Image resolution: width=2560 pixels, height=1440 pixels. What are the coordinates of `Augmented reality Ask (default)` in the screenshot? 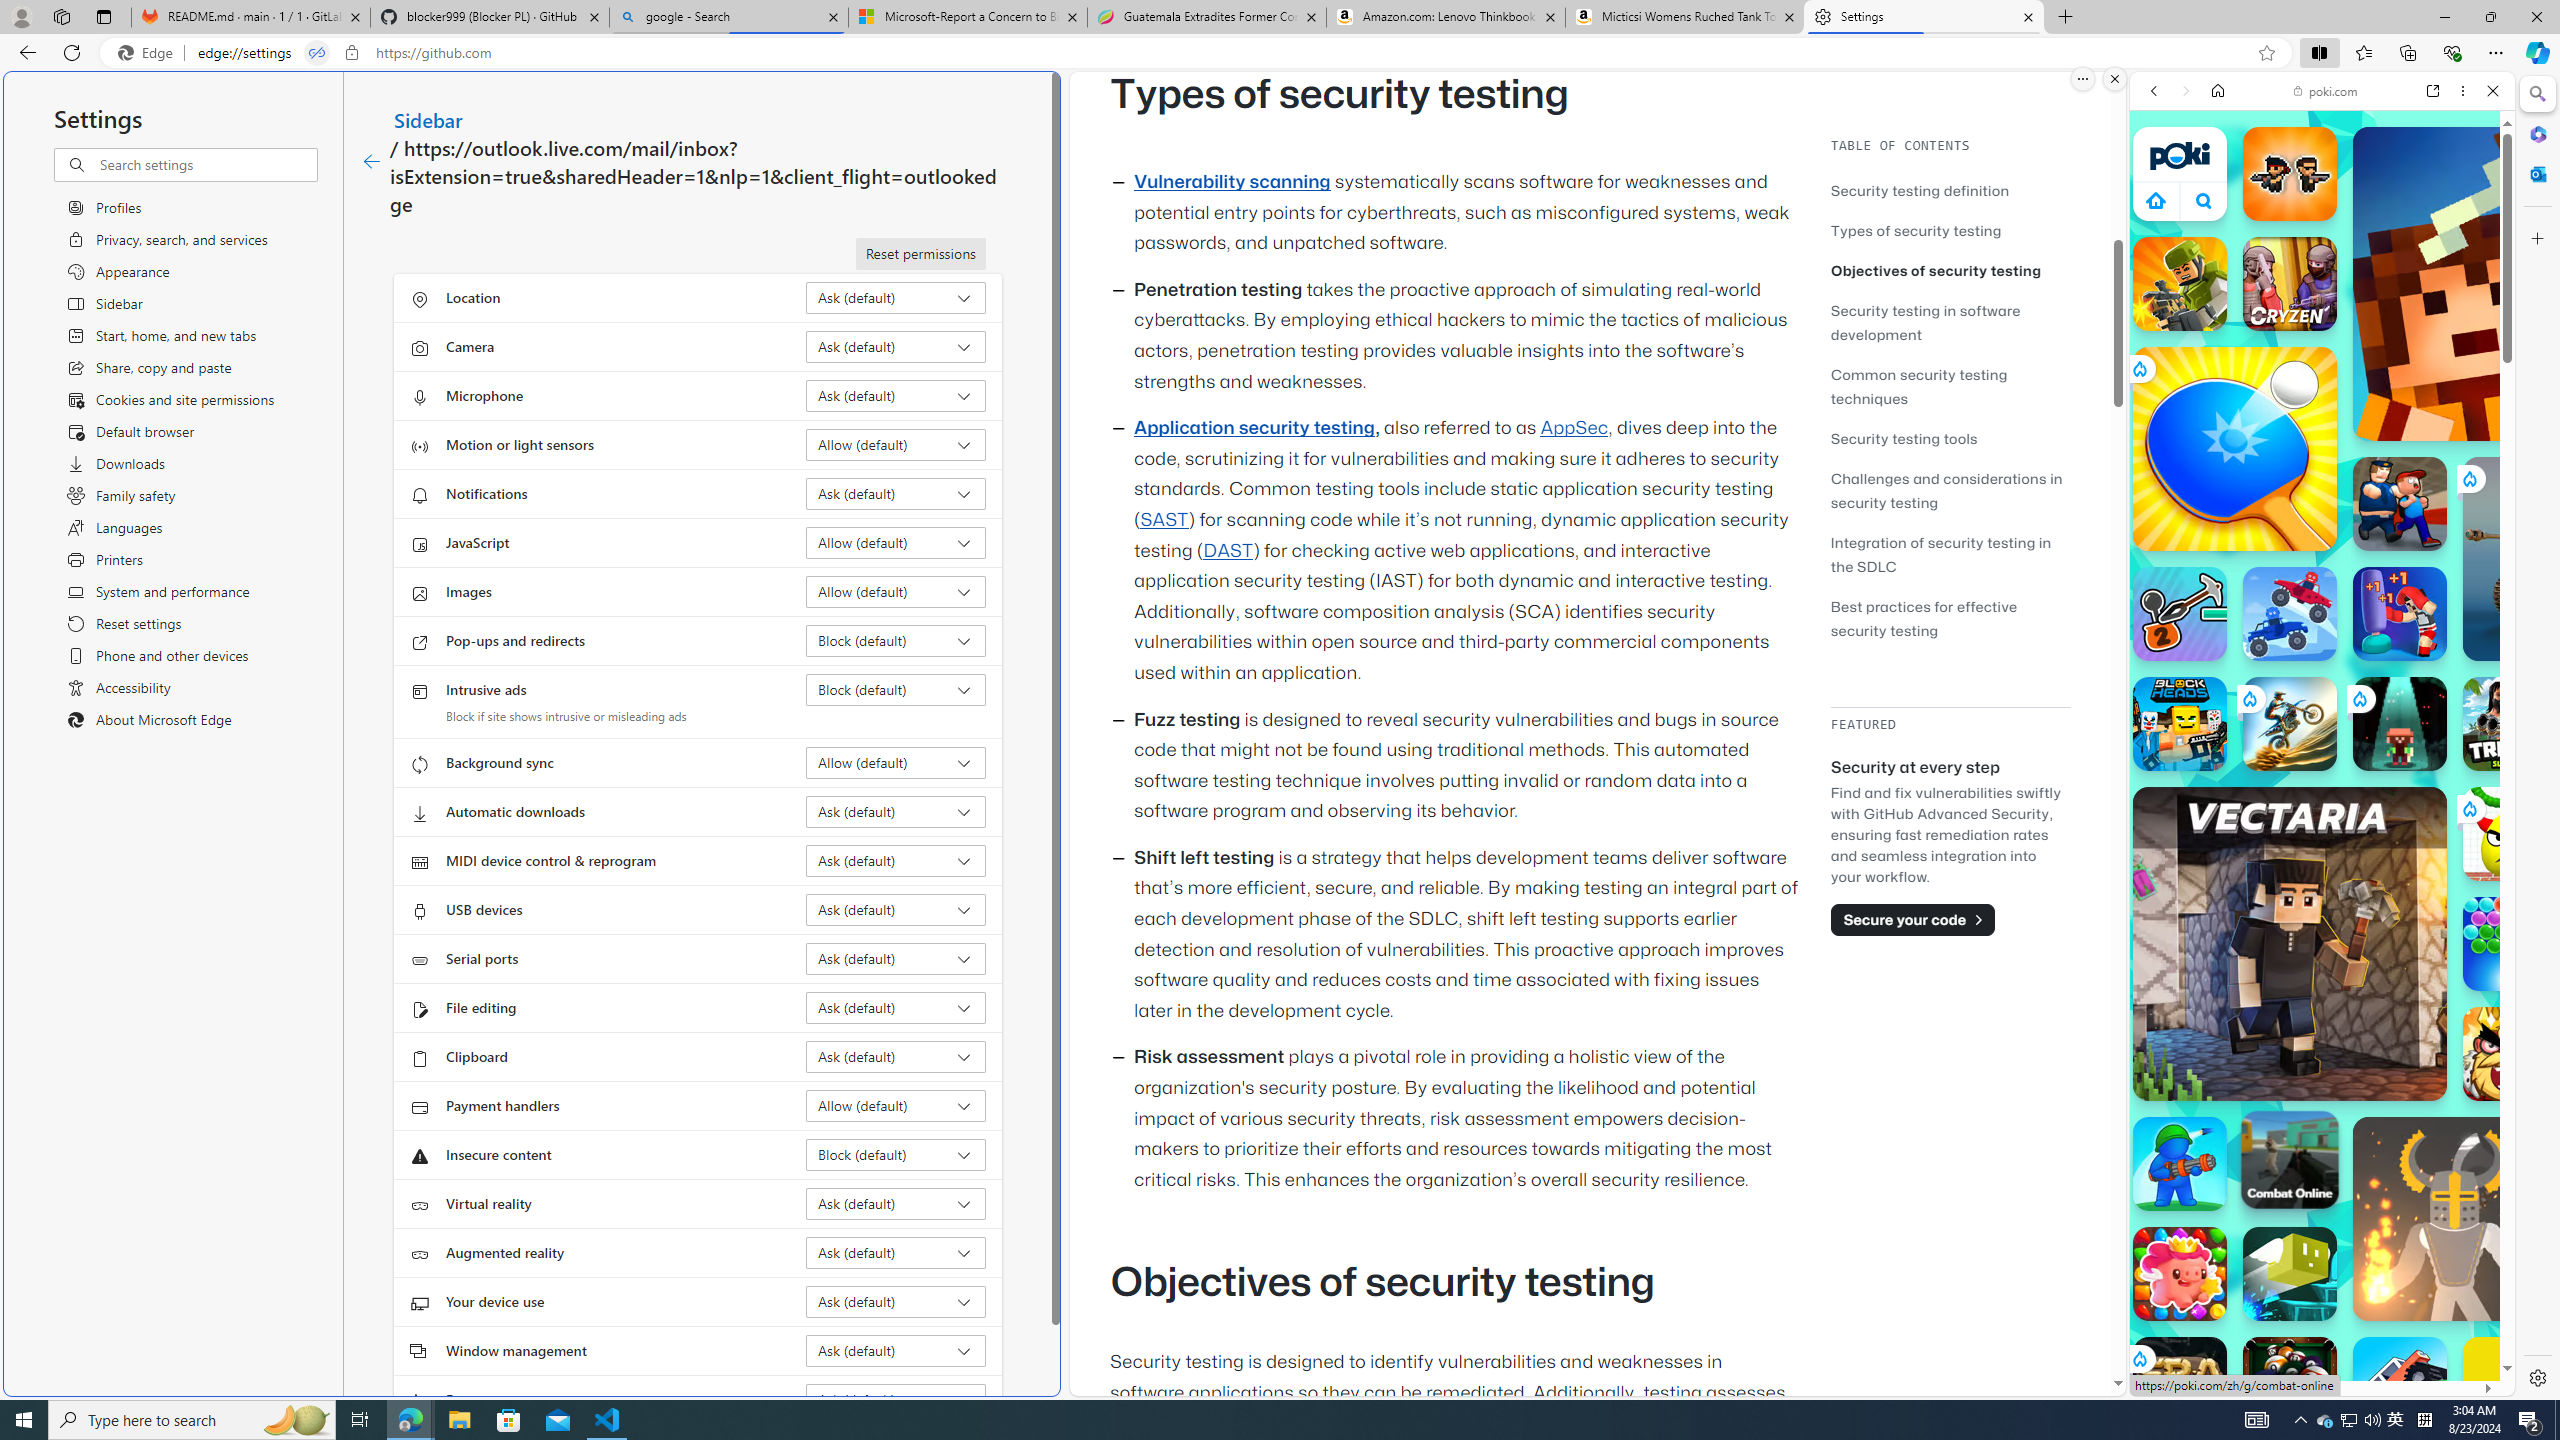 It's located at (896, 1252).